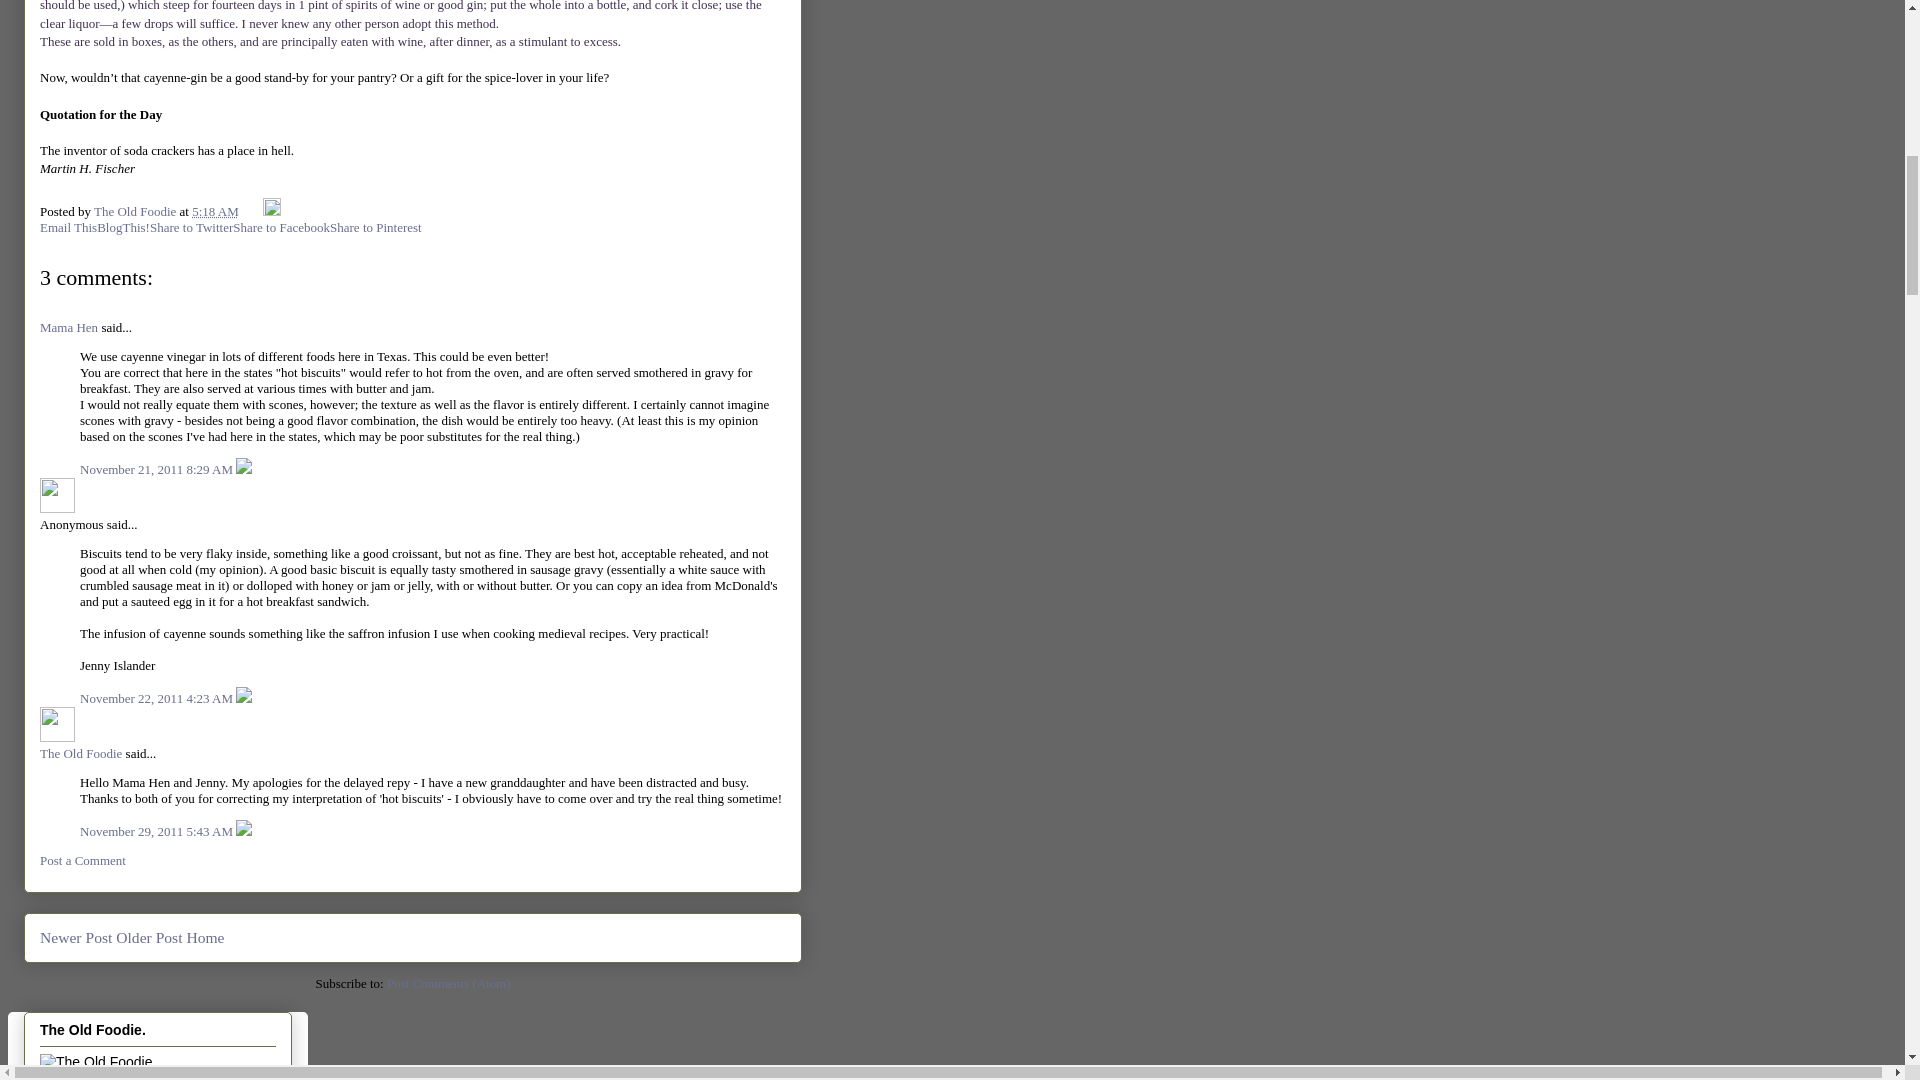  Describe the element at coordinates (376, 228) in the screenshot. I see `Share to Pinterest` at that location.